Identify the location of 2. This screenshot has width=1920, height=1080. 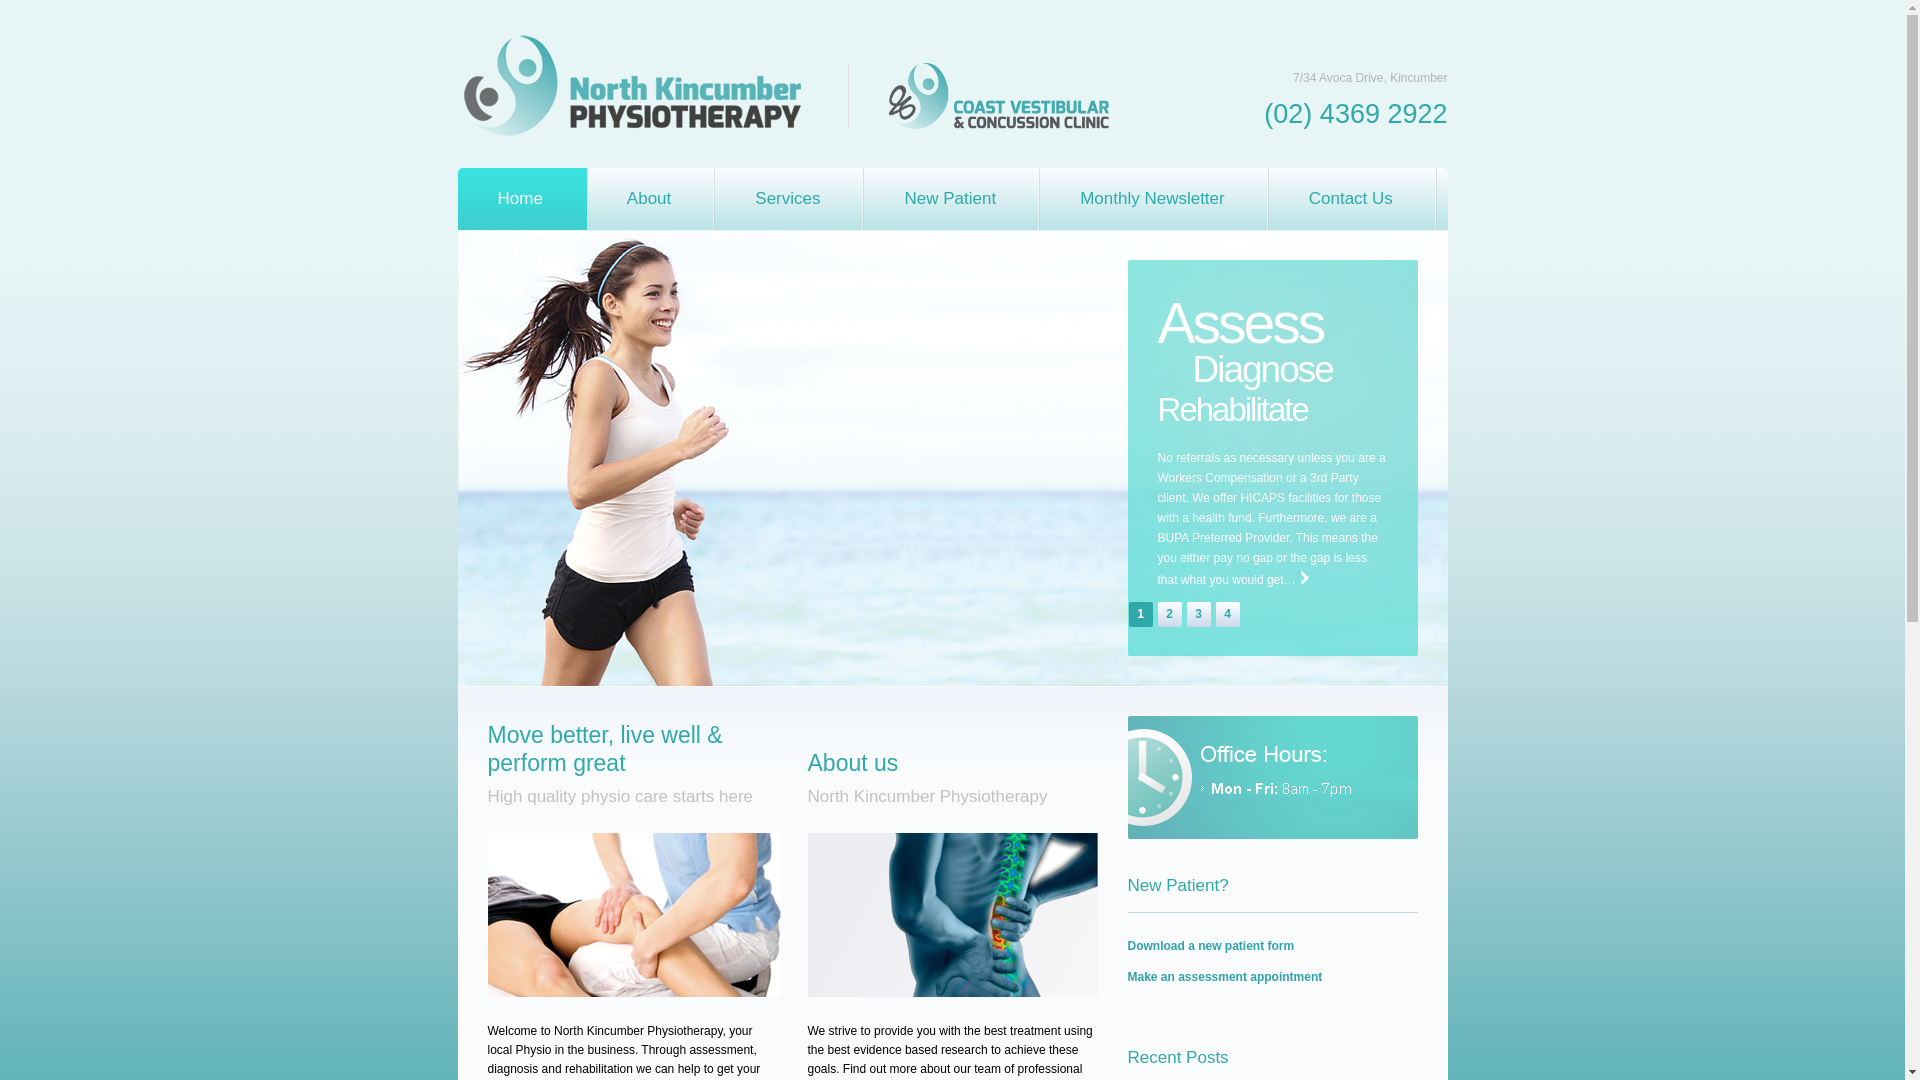
(1170, 614).